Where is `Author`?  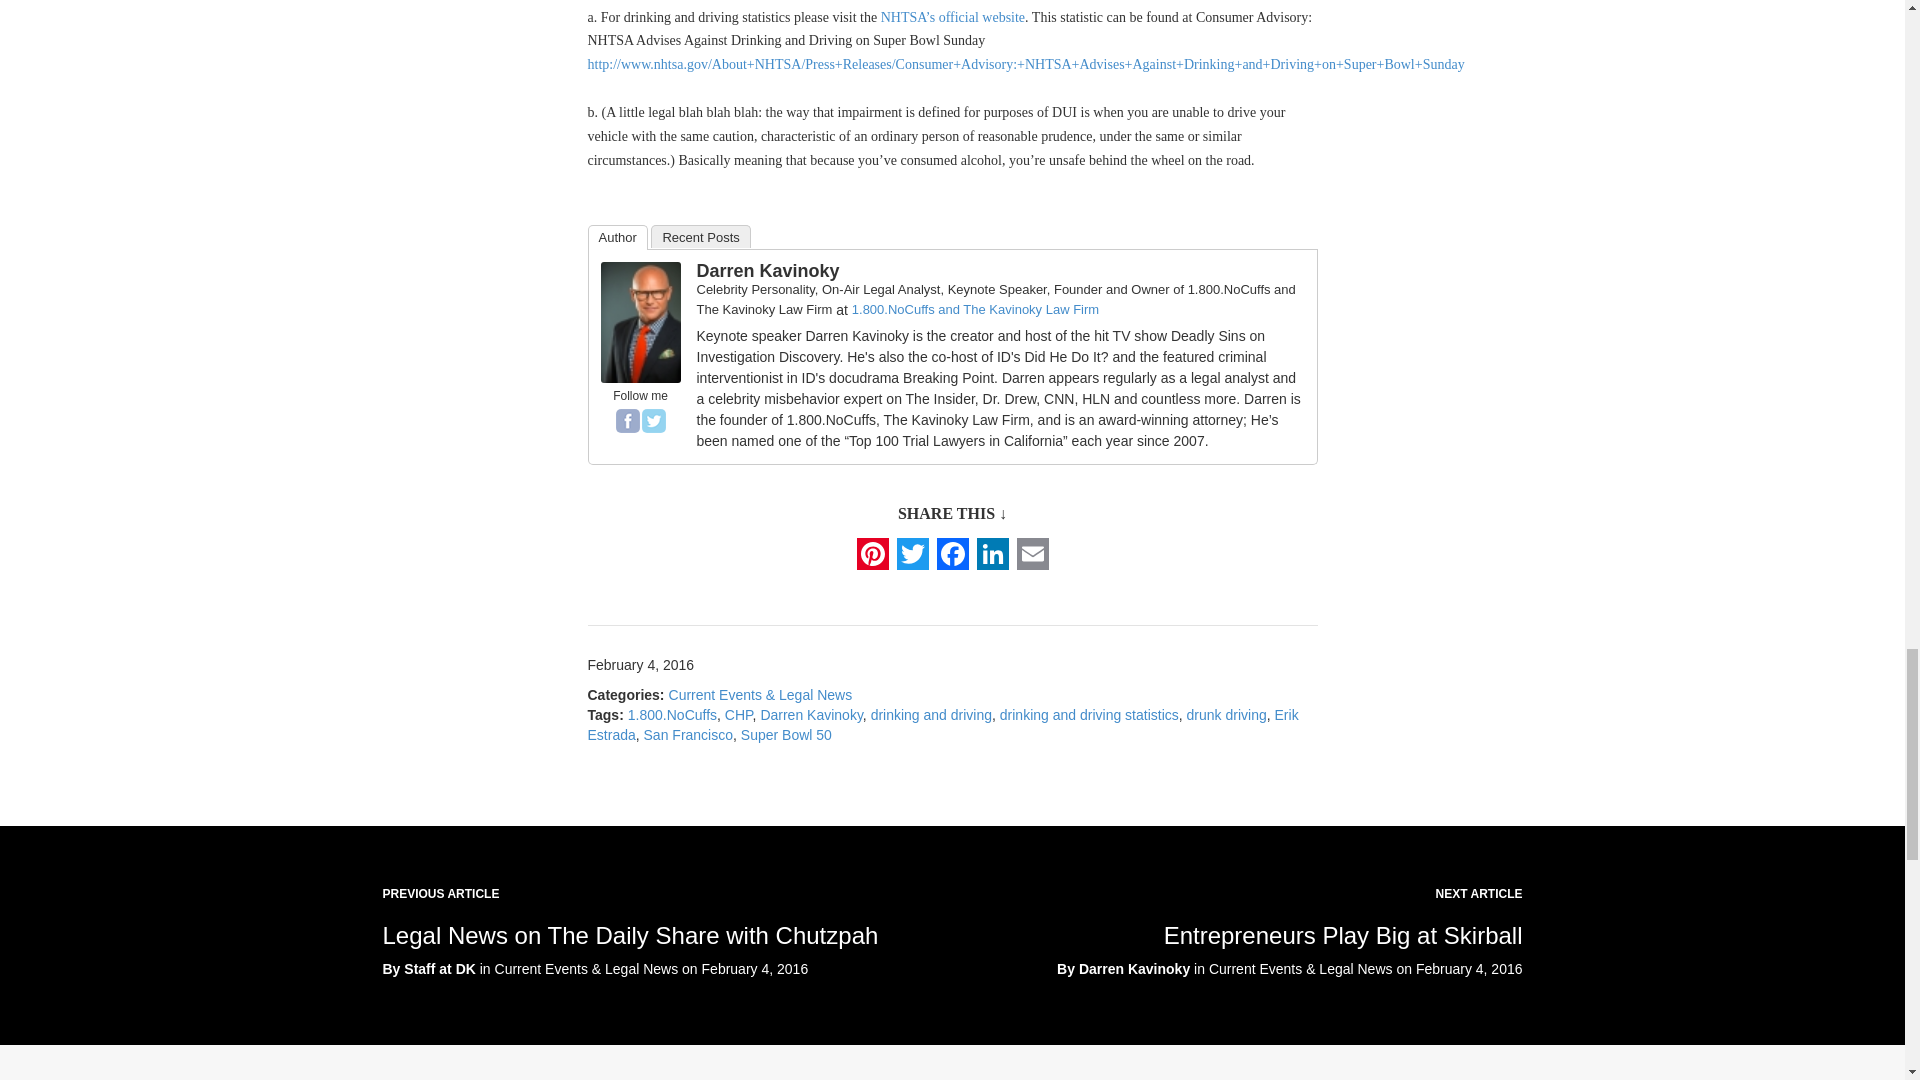 Author is located at coordinates (618, 236).